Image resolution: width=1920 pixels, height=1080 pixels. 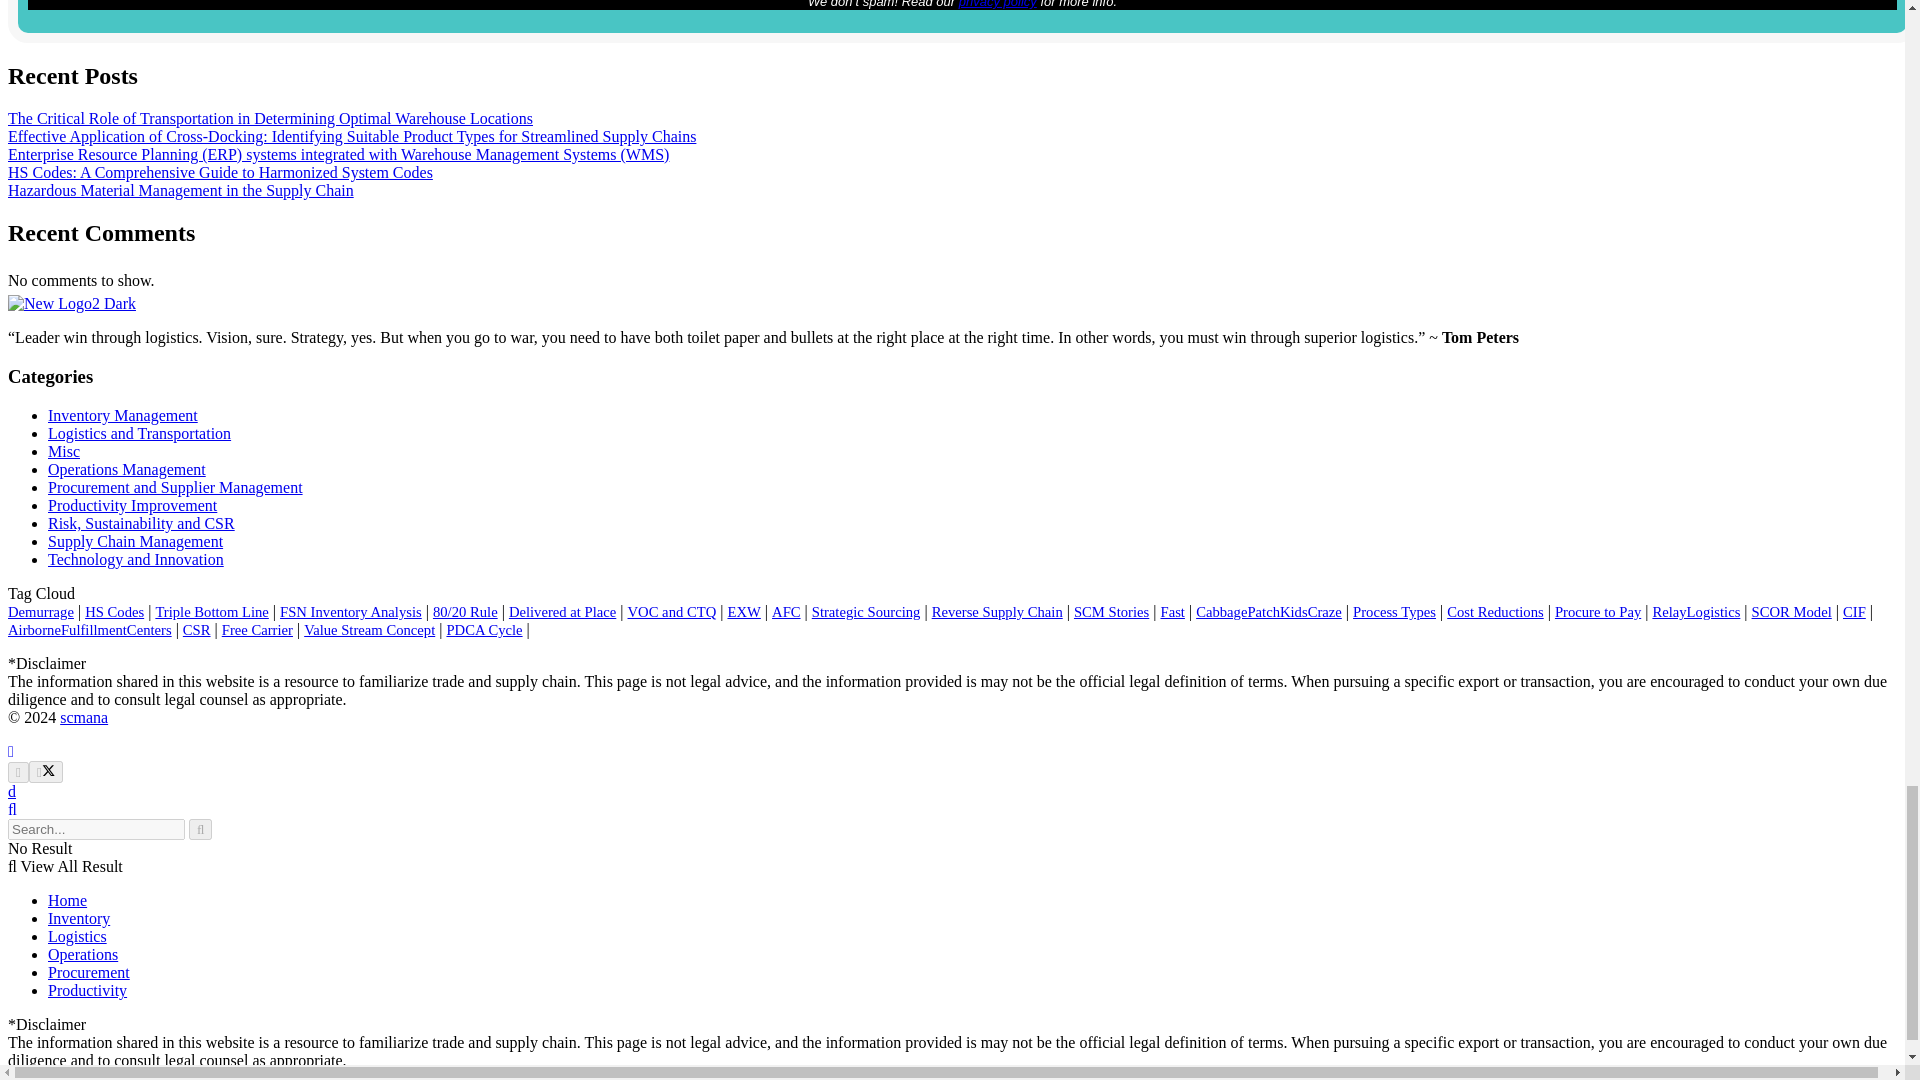 What do you see at coordinates (114, 611) in the screenshot?
I see `1 topics` at bounding box center [114, 611].